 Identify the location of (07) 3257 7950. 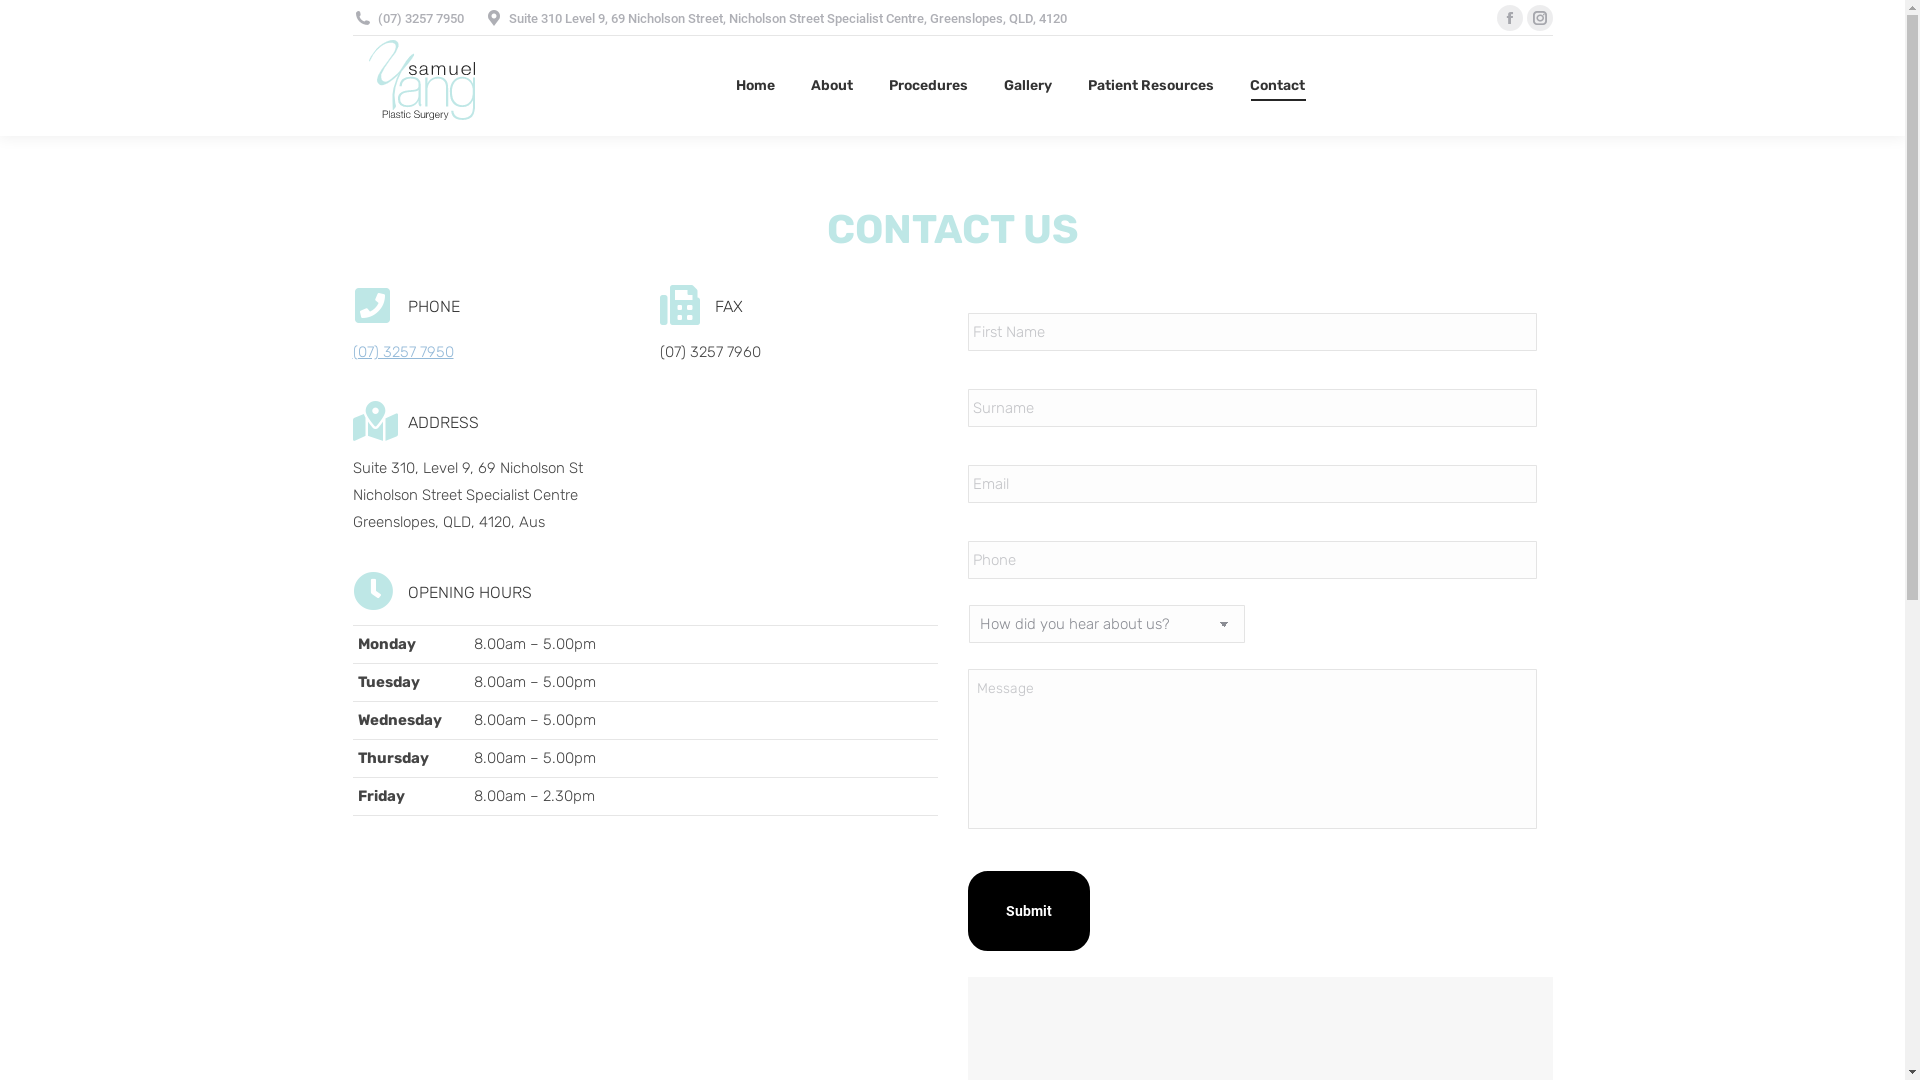
(402, 352).